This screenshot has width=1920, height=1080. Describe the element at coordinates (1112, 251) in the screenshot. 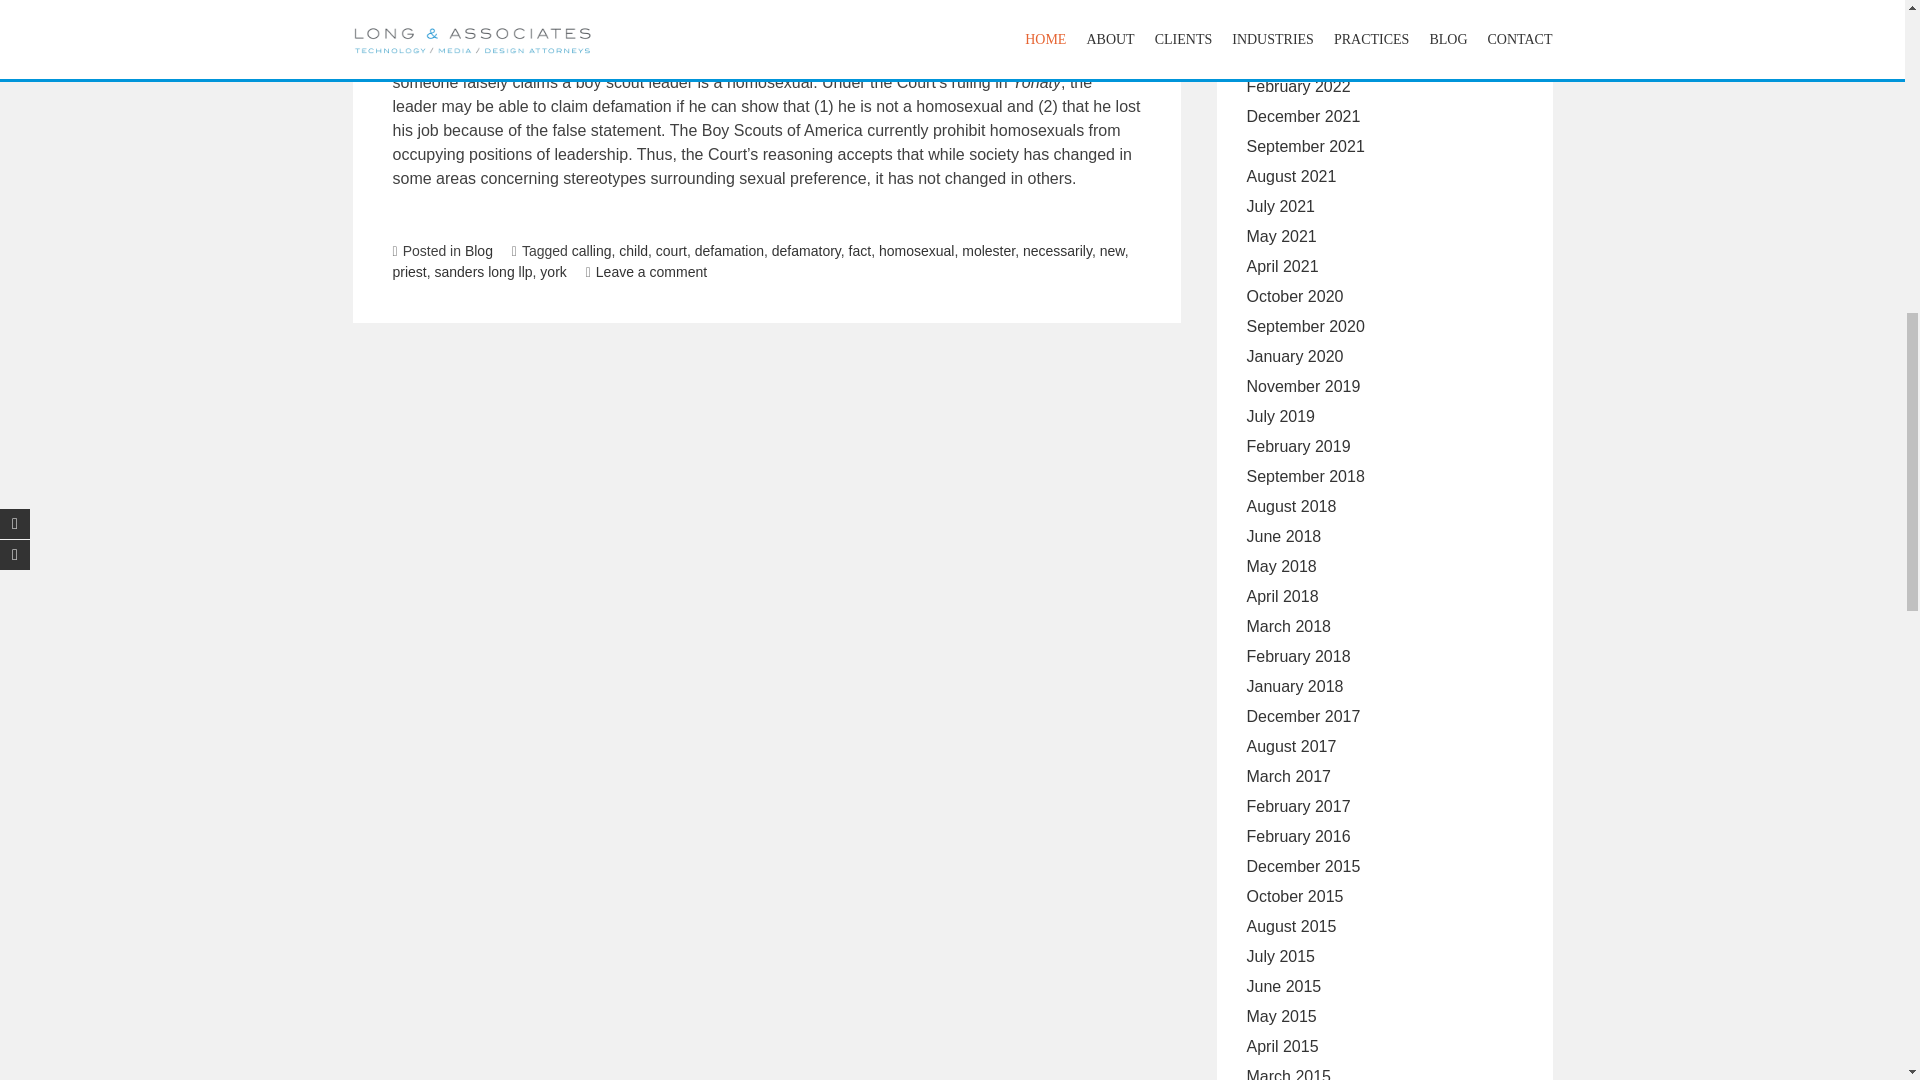

I see `new` at that location.